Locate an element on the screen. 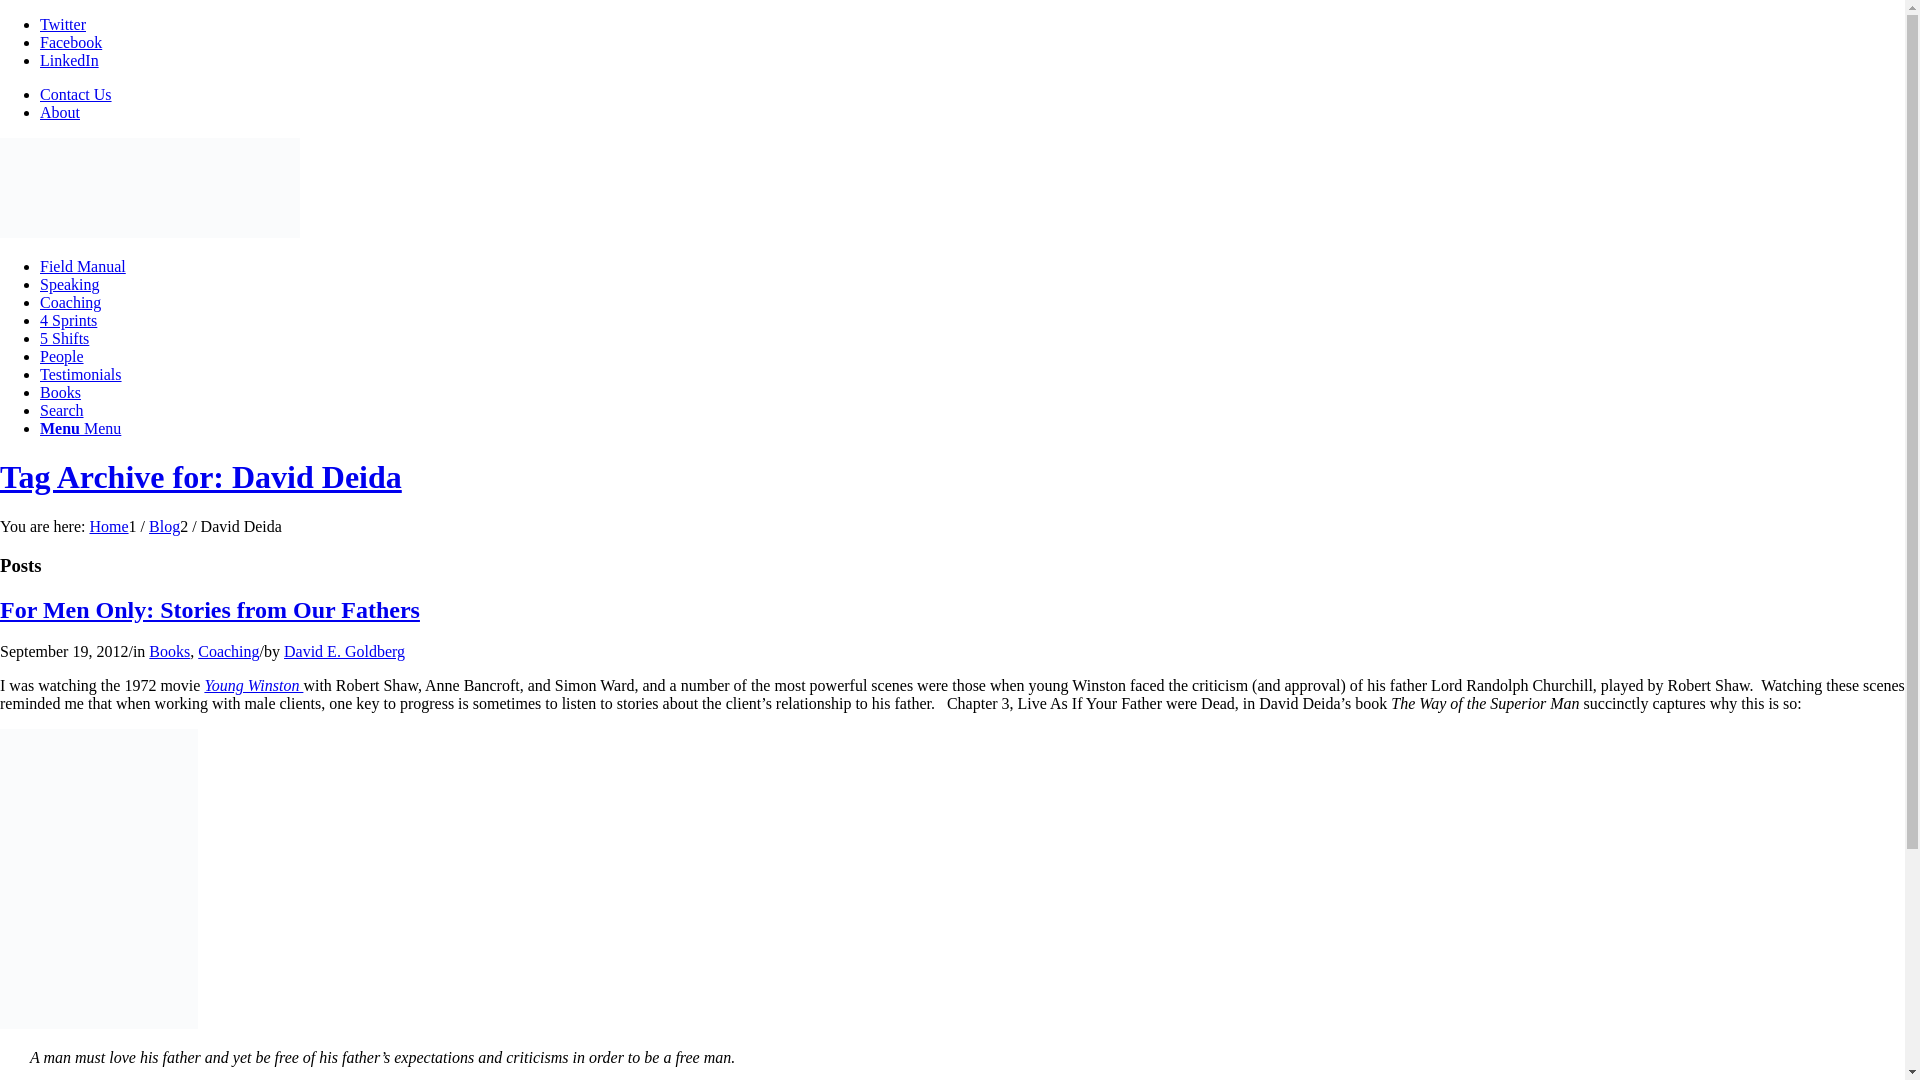  Blog is located at coordinates (164, 526).